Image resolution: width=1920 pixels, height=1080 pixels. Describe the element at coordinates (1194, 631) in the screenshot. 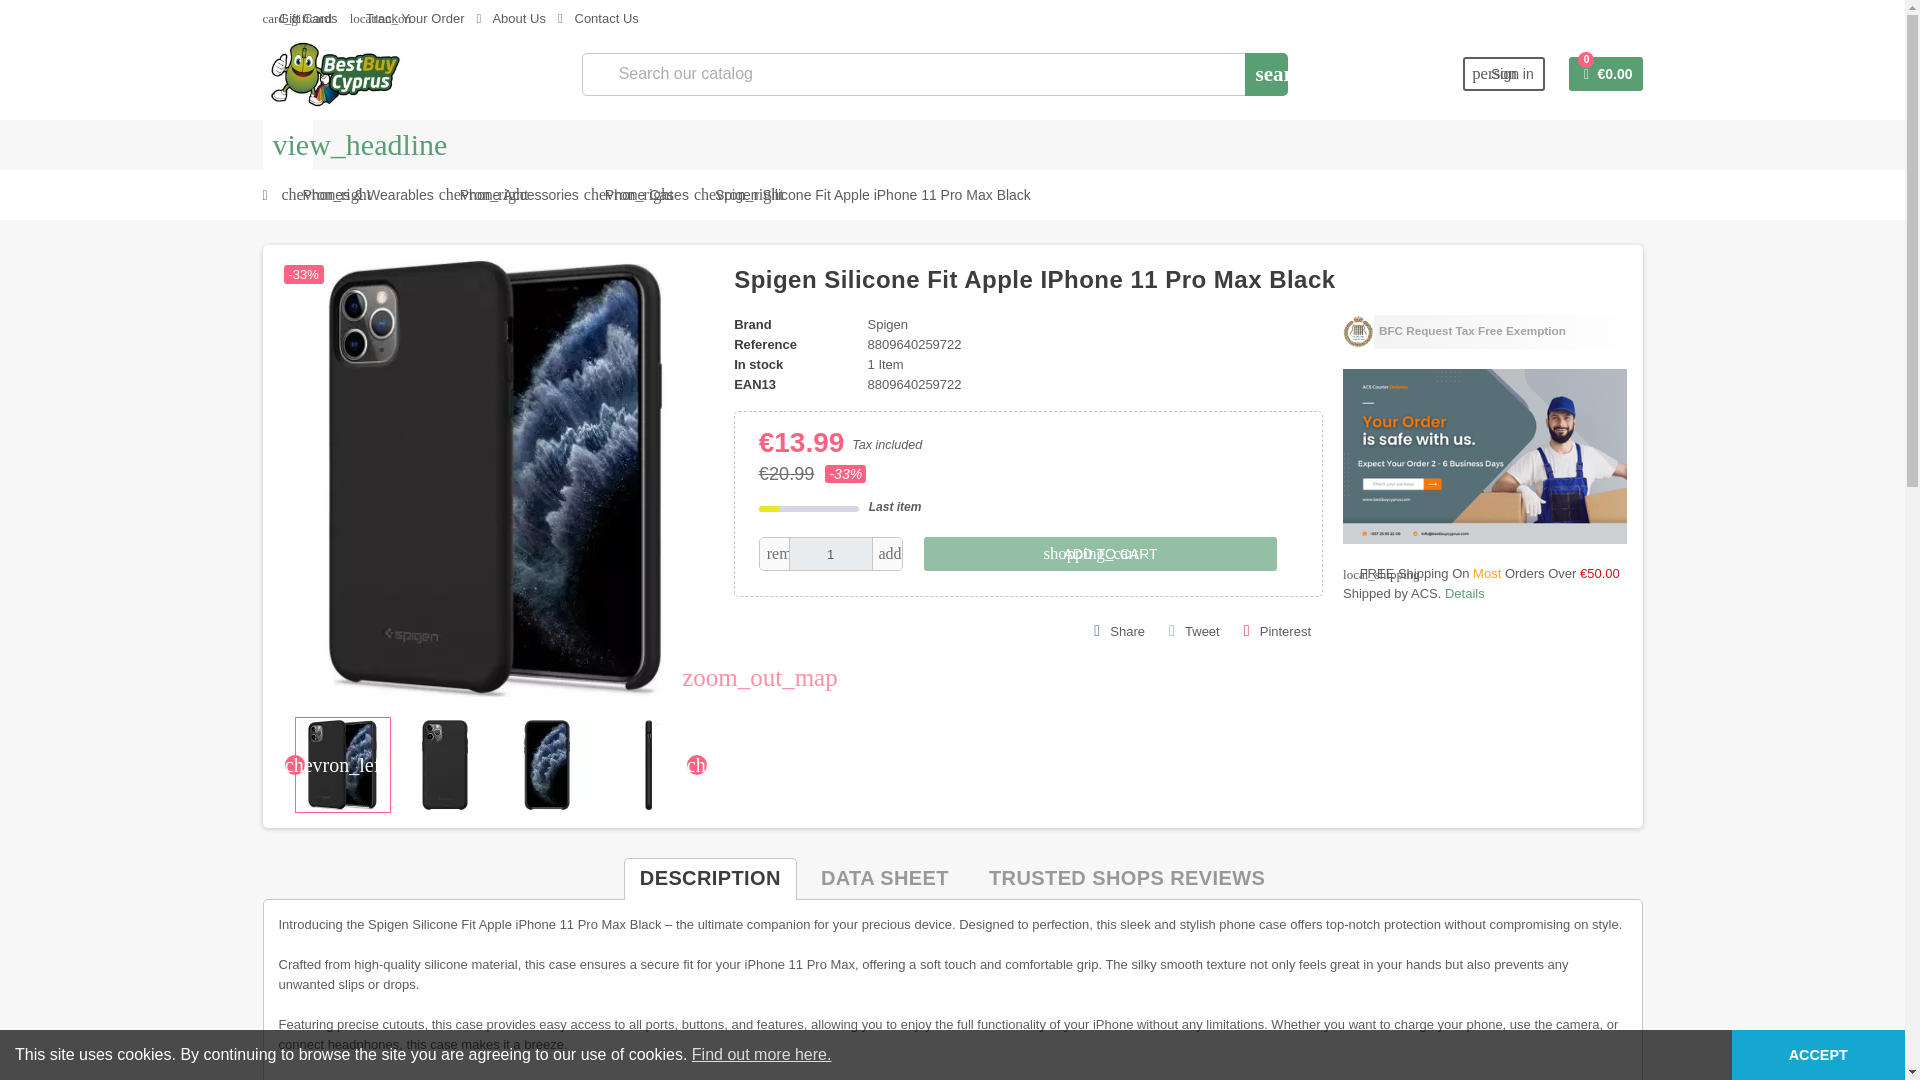

I see `Tweet` at that location.